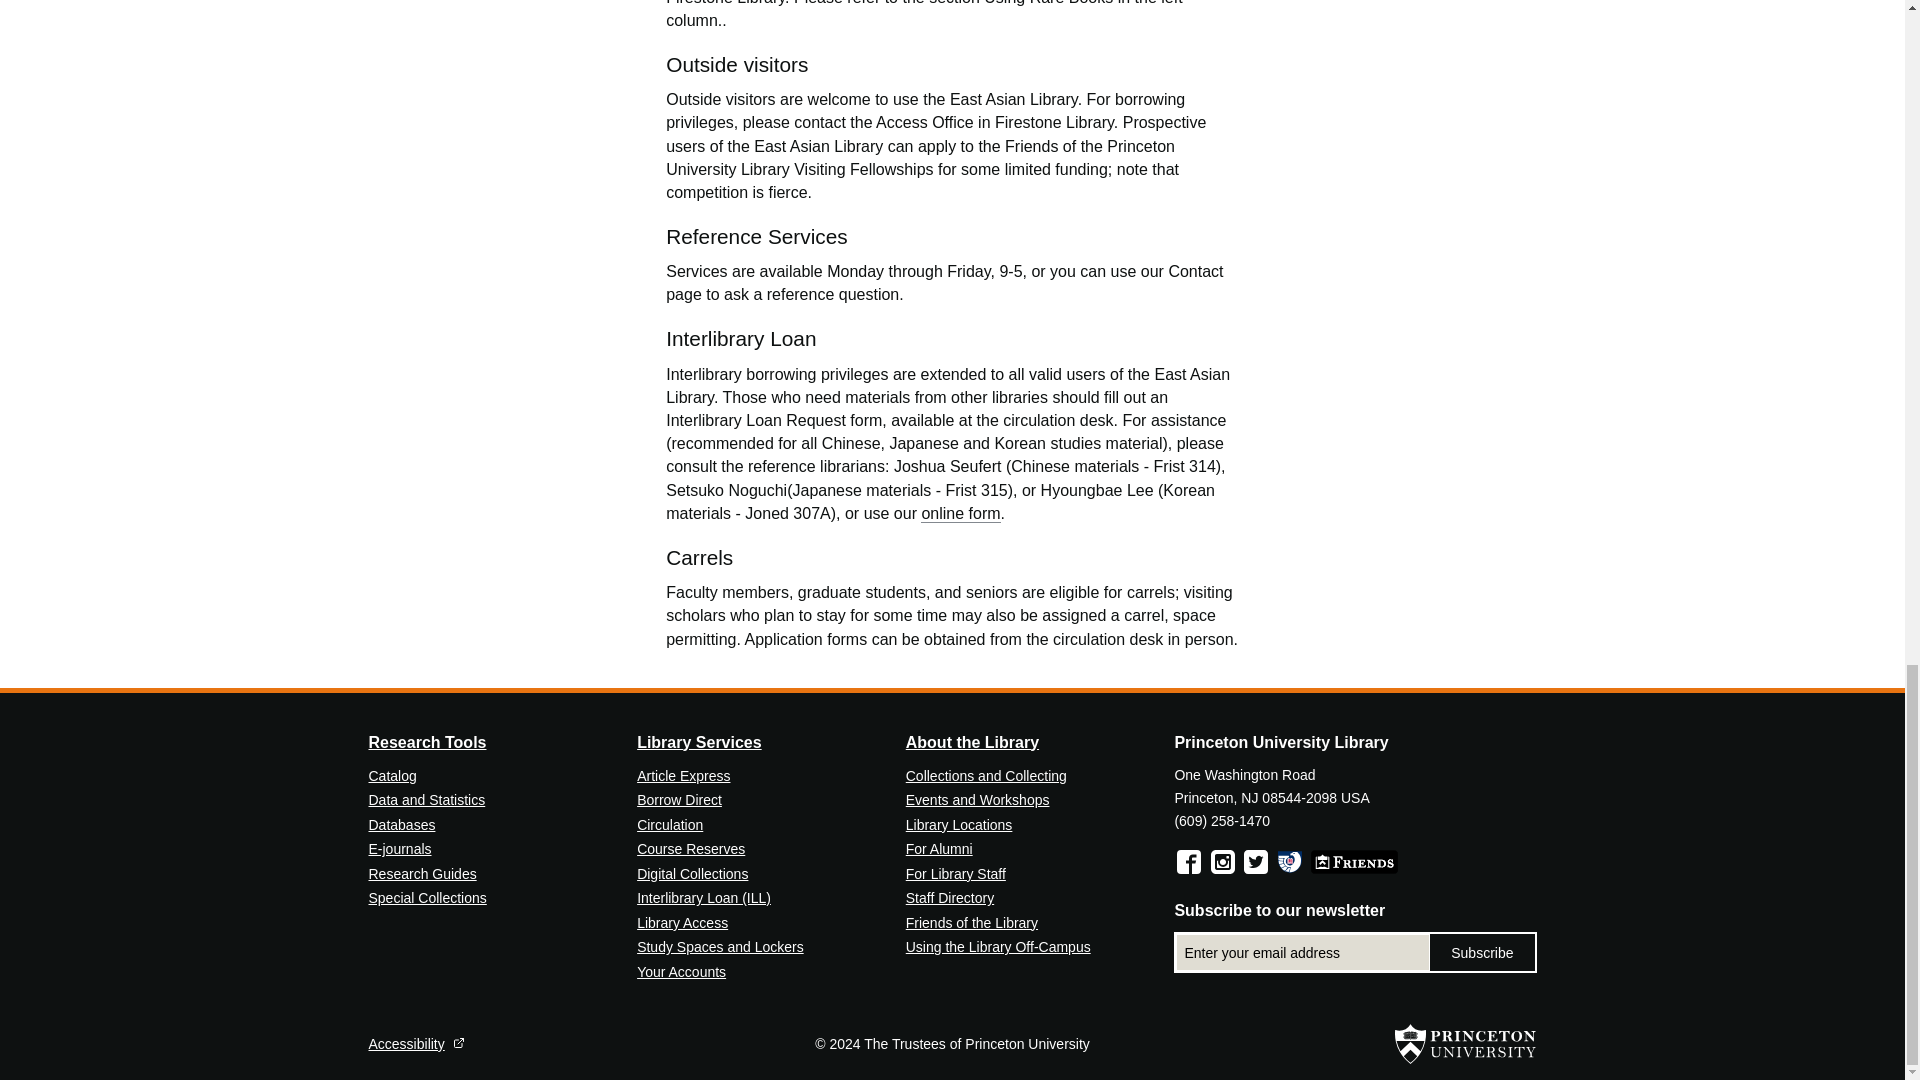  I want to click on Princeton University, so click(1466, 1043).